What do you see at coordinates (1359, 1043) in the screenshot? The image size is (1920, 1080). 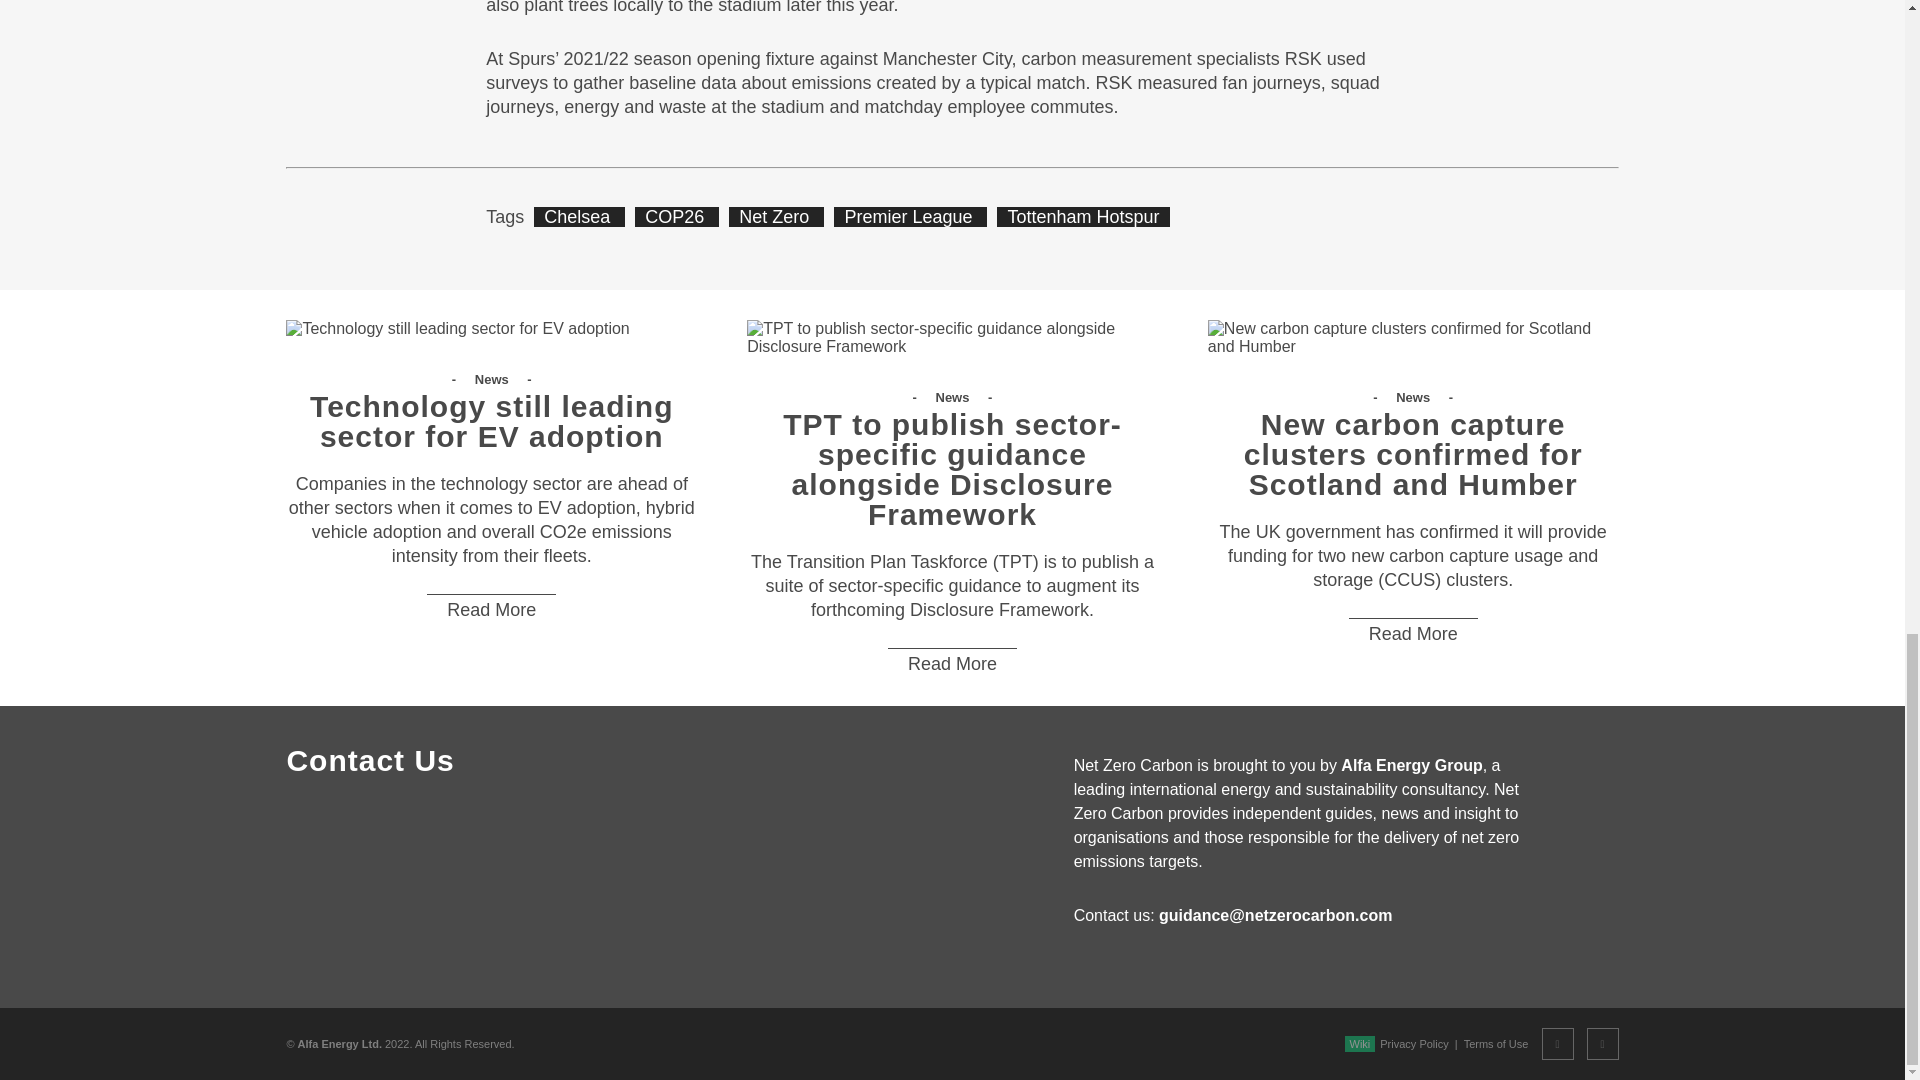 I see `Wiki` at bounding box center [1359, 1043].